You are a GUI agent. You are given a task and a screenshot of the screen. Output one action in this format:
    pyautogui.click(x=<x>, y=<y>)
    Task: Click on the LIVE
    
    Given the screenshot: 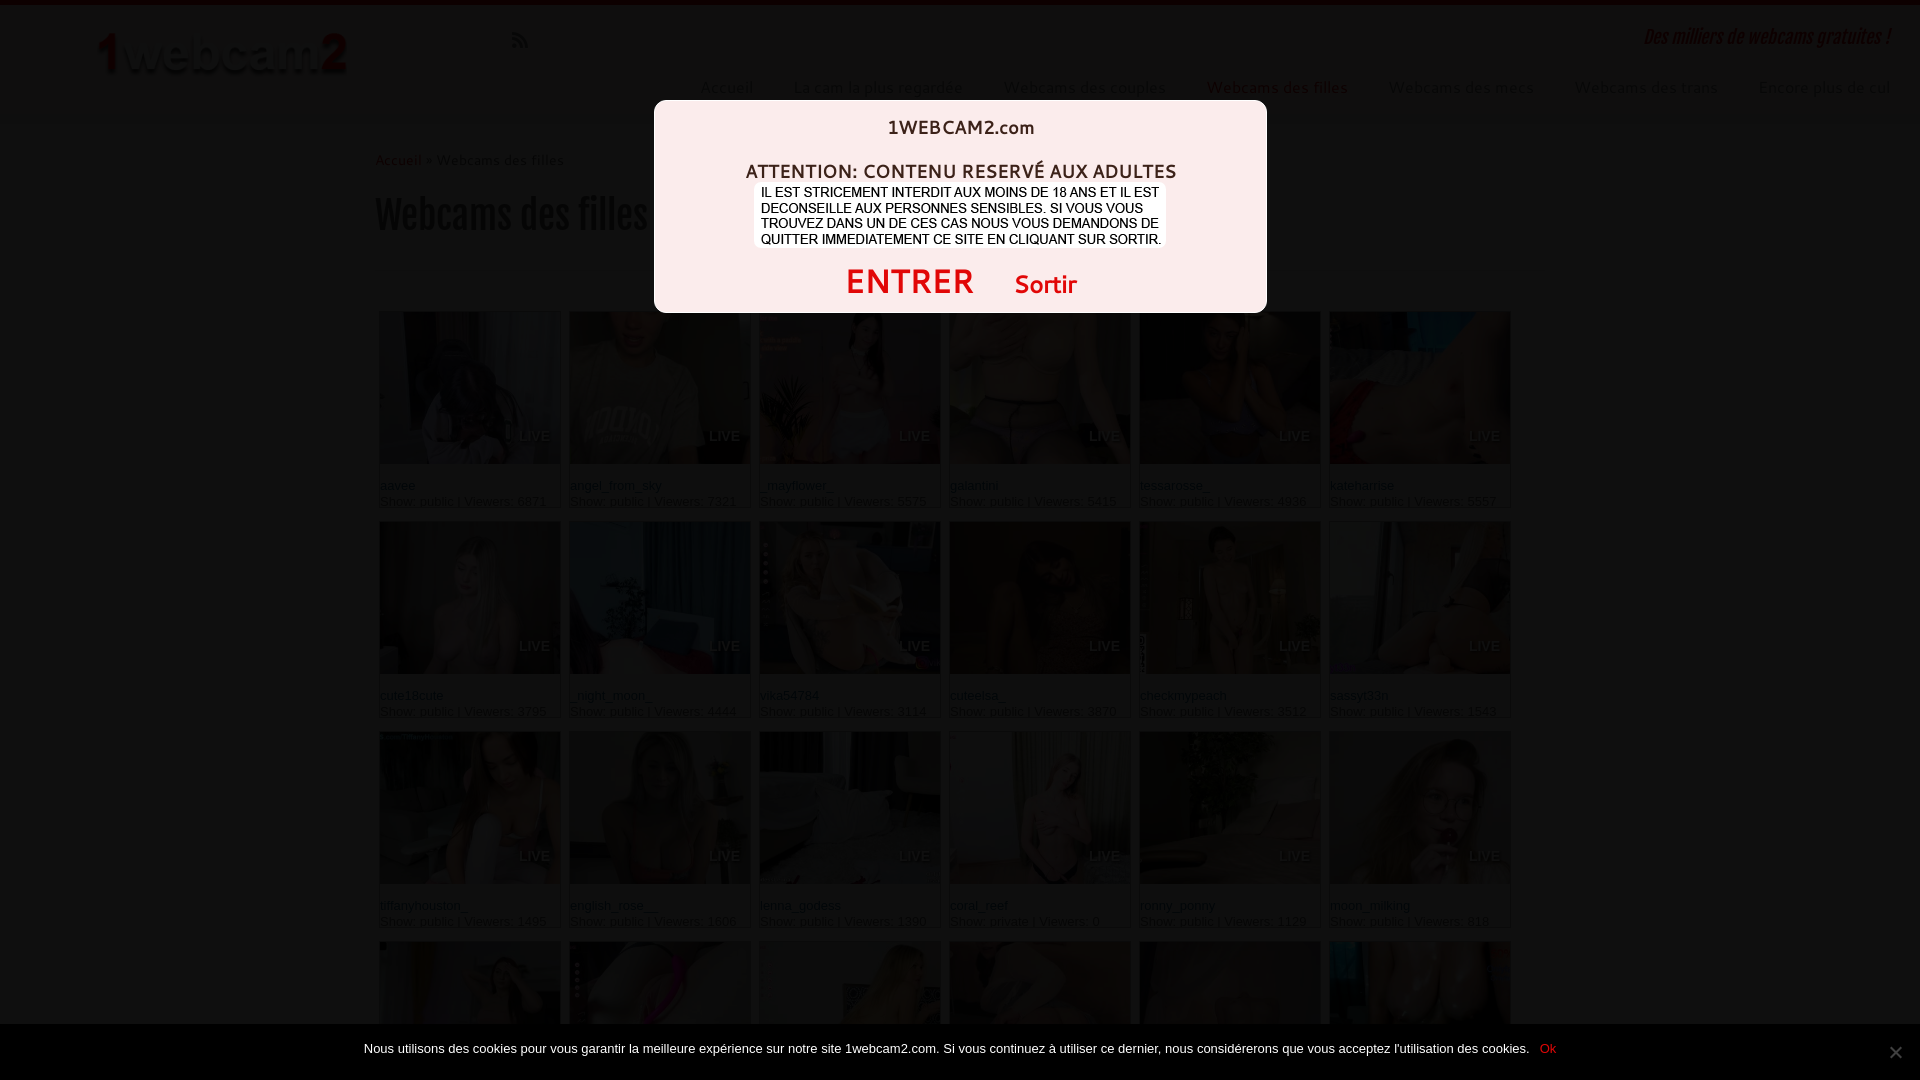 What is the action you would take?
    pyautogui.click(x=1294, y=436)
    